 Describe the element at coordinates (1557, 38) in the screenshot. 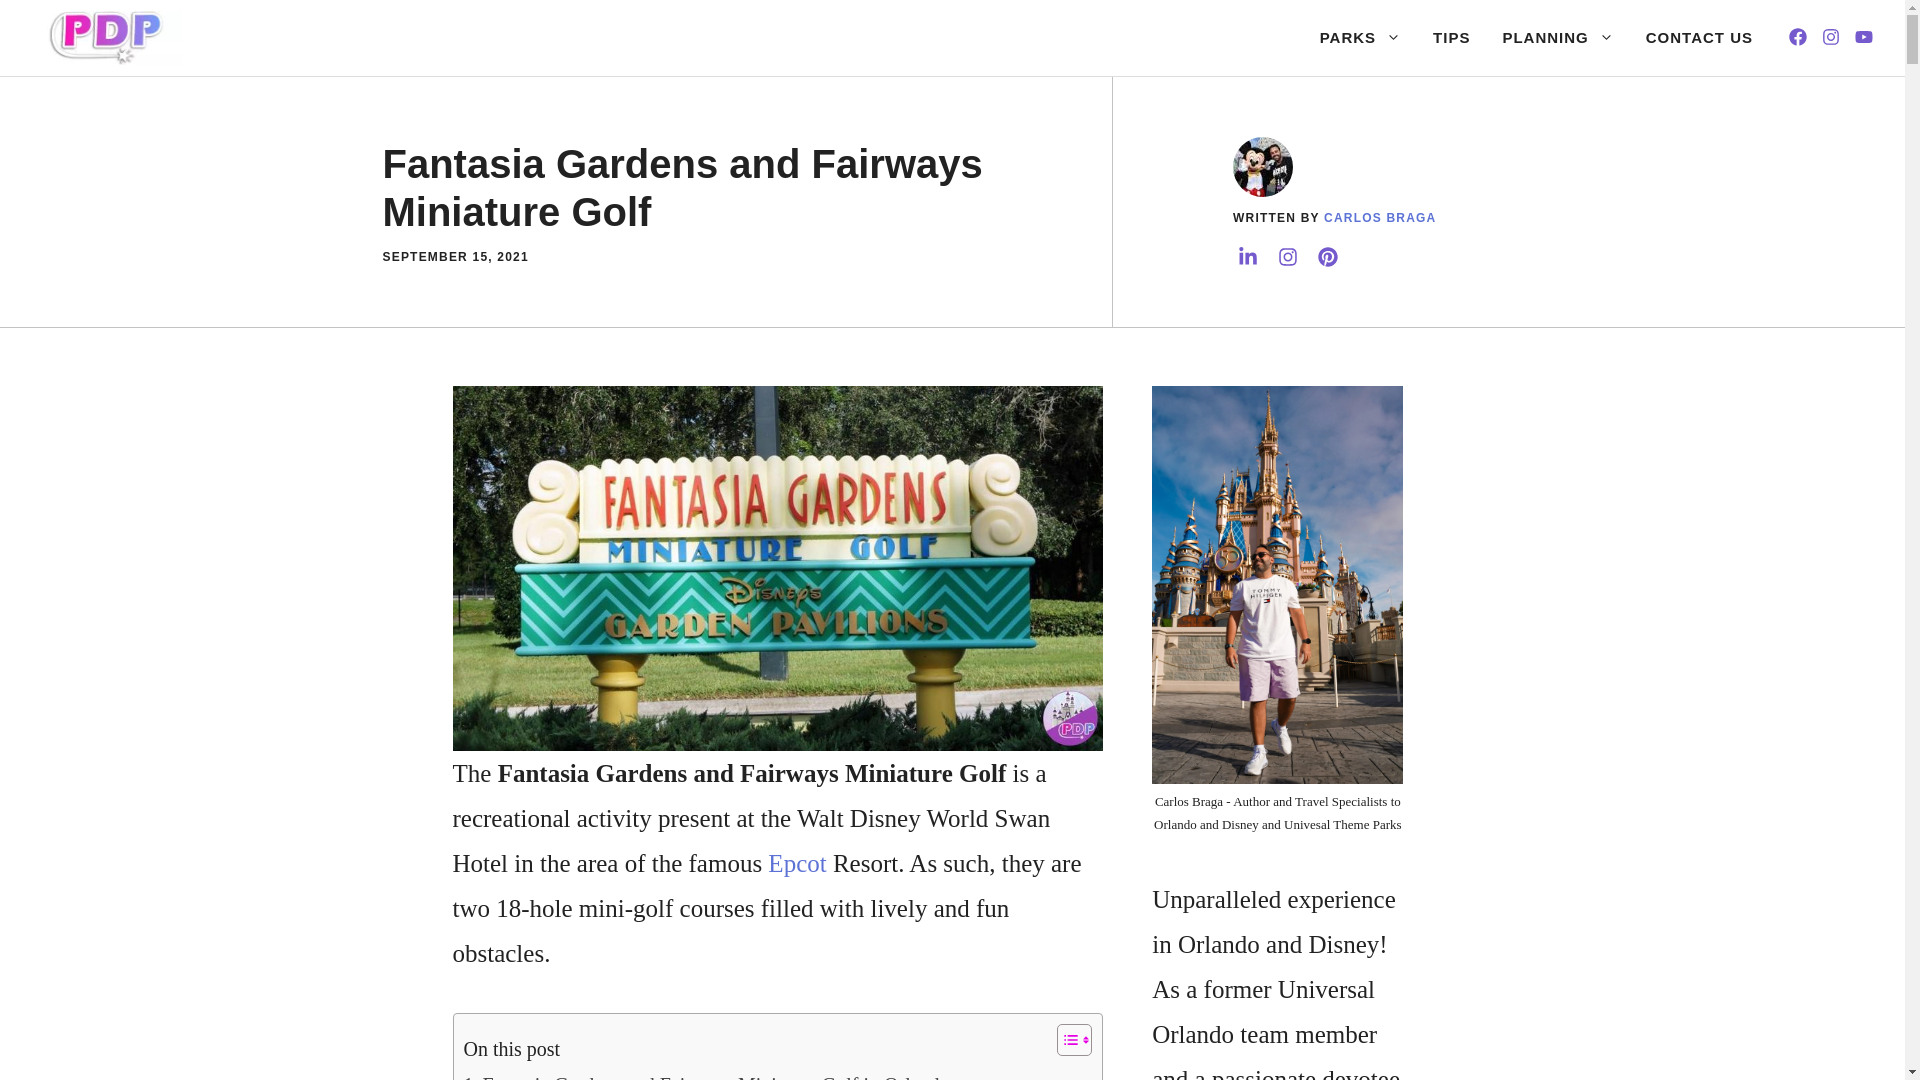

I see `PLANNING` at that location.